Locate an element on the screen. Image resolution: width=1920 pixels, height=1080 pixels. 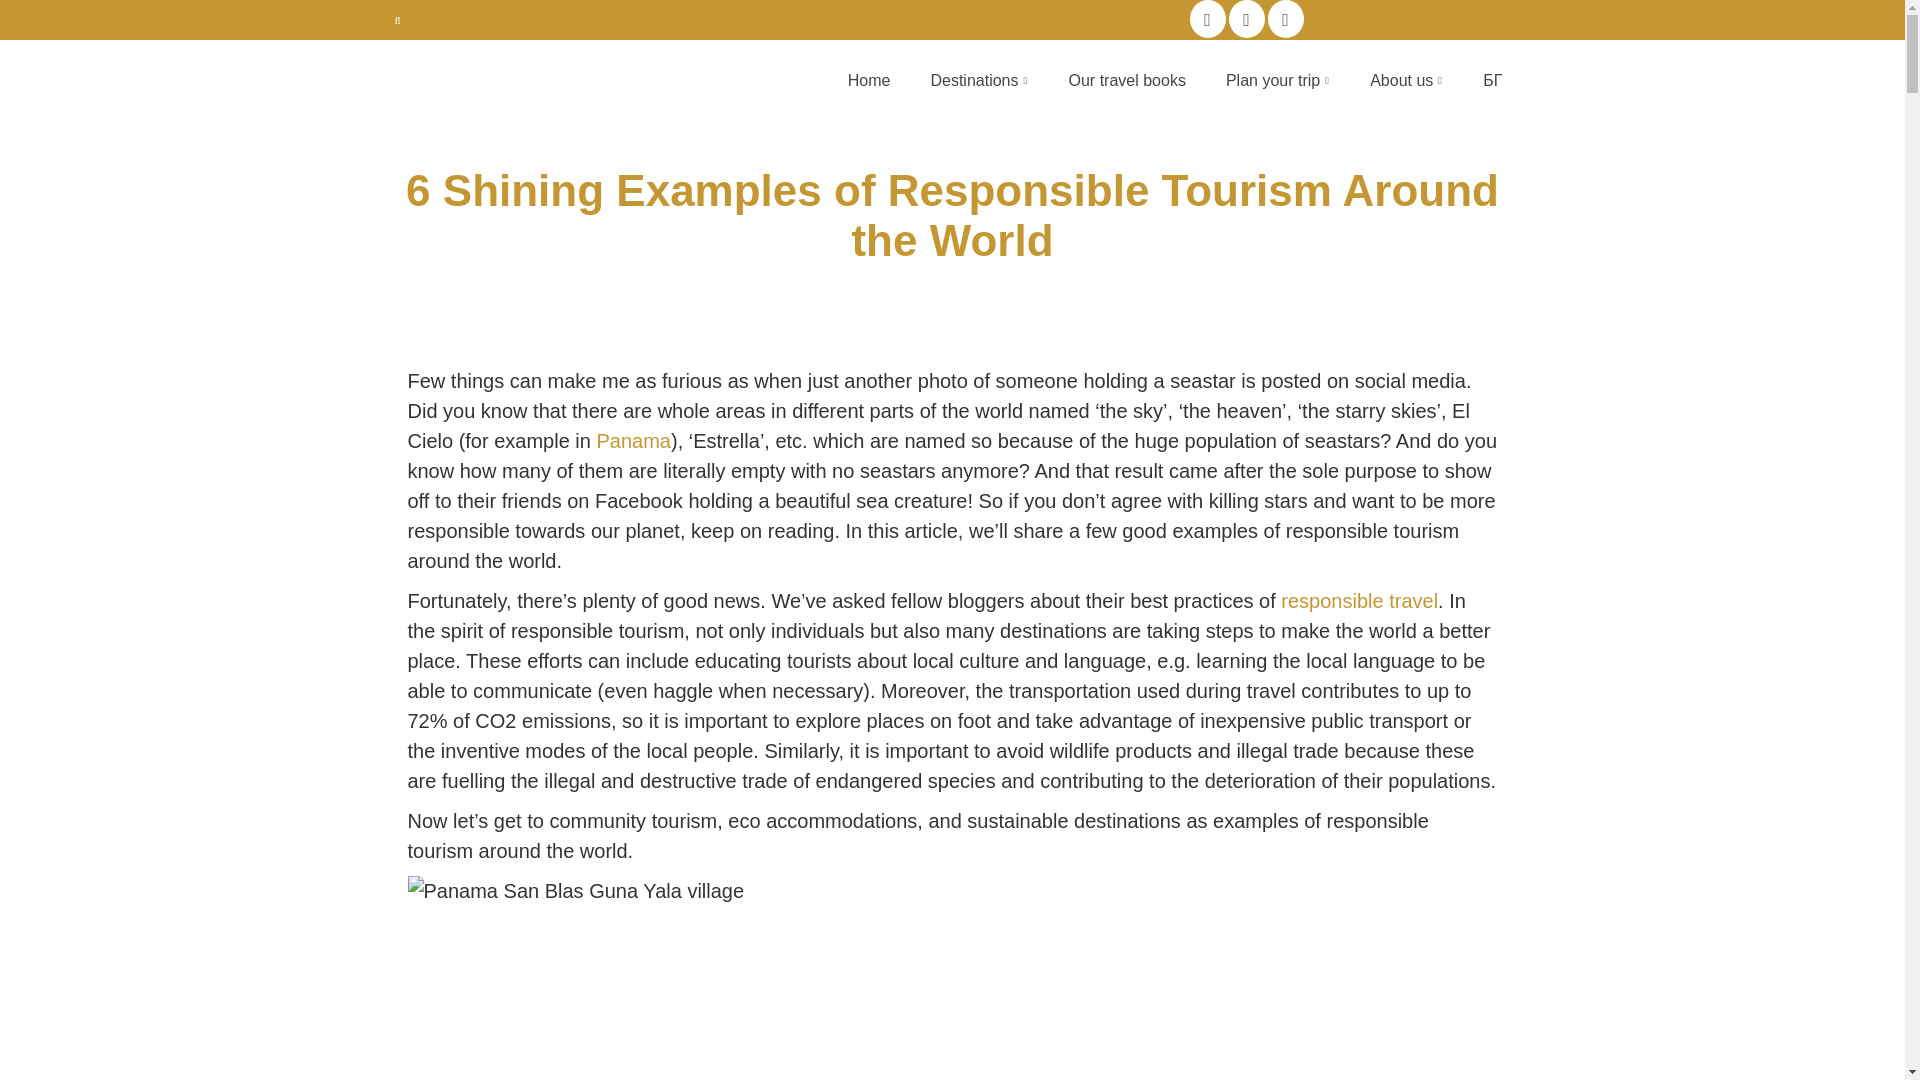
Panama is located at coordinates (632, 440).